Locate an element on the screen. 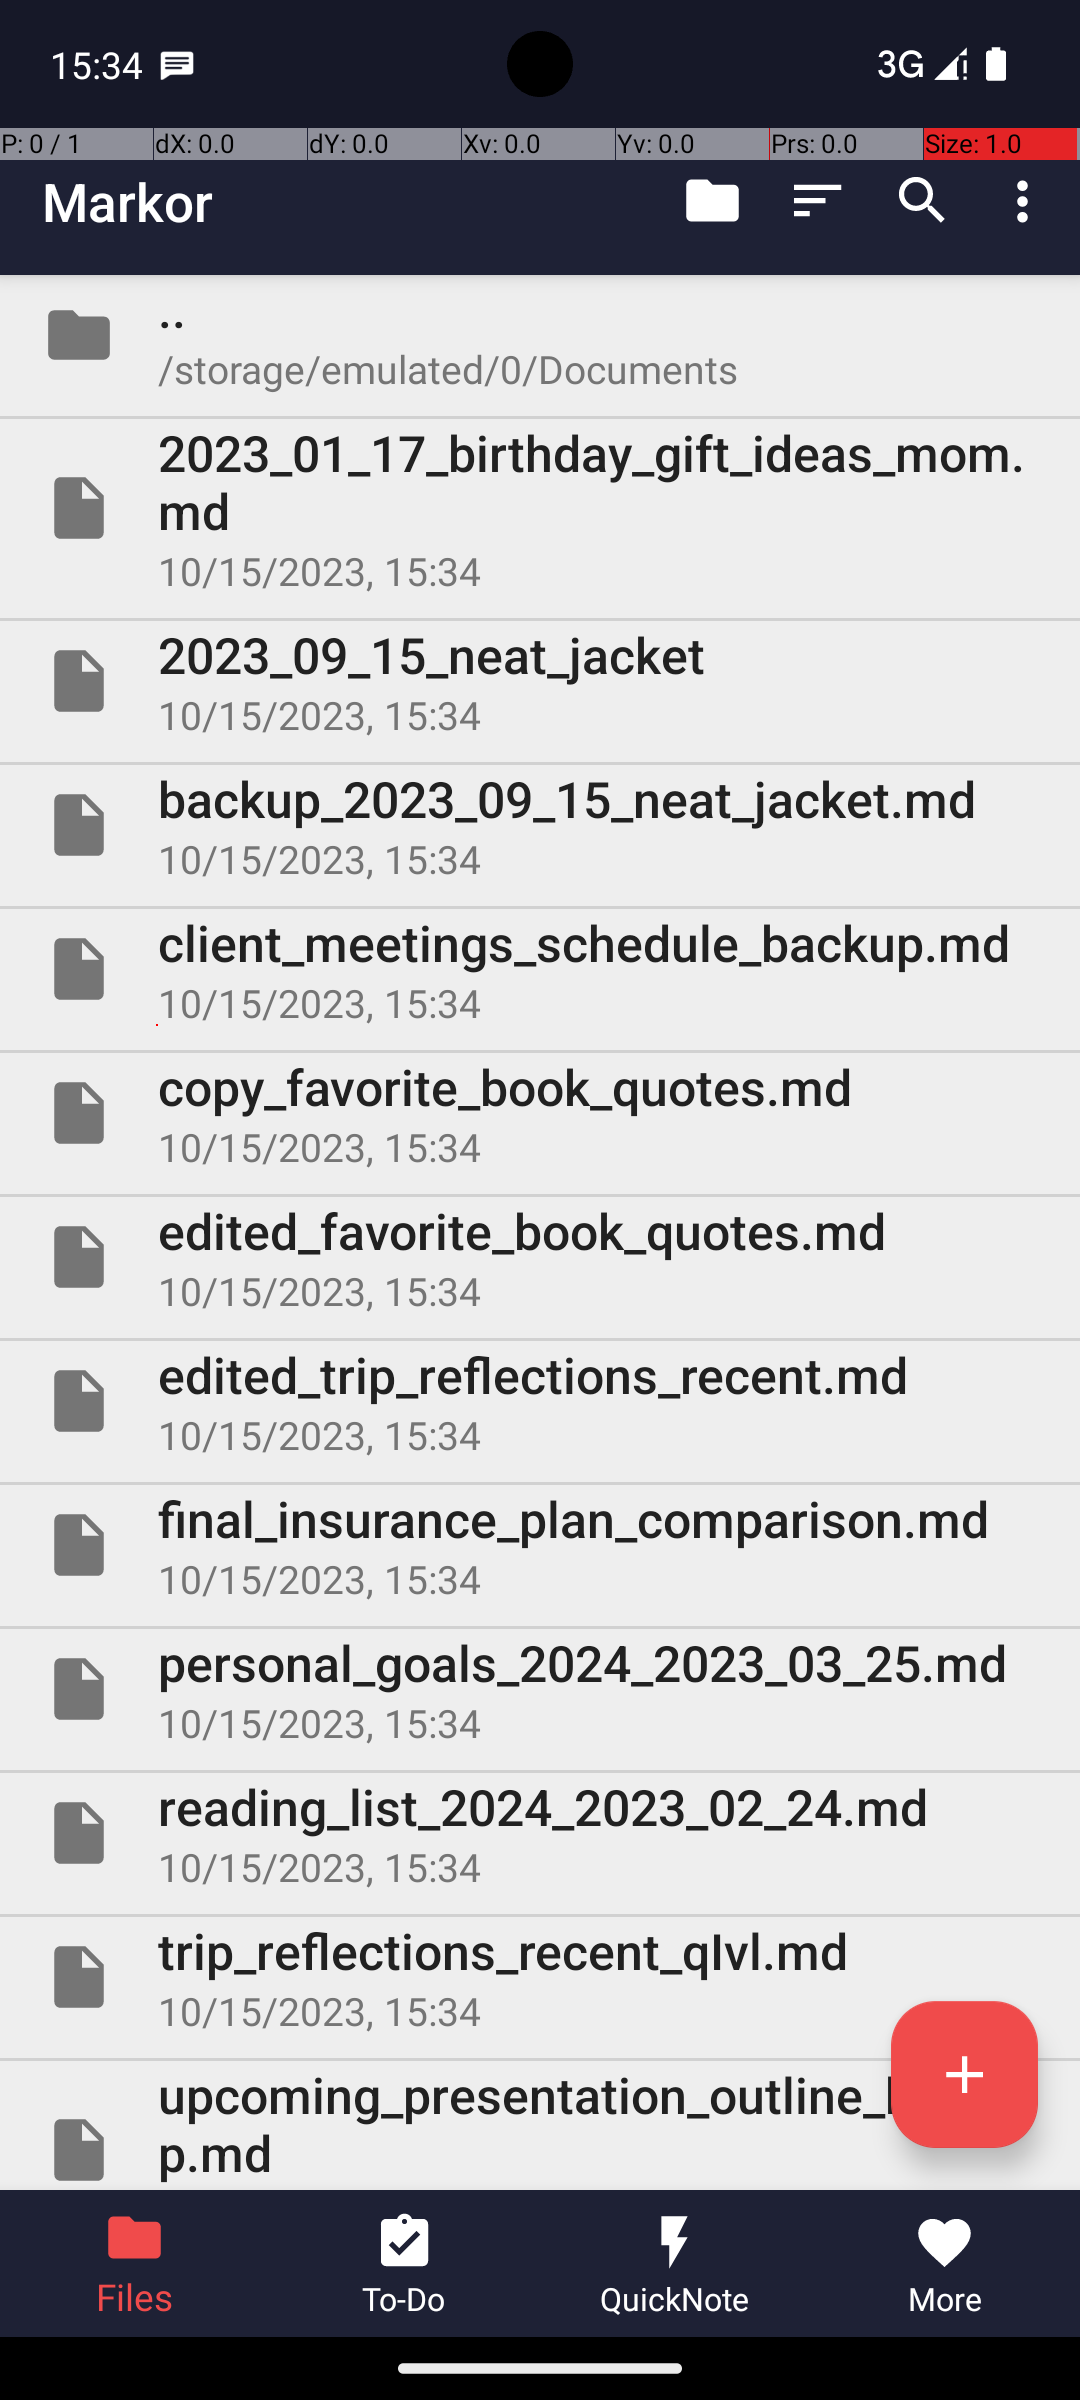 The image size is (1080, 2400). File upcoming_presentation_outline_backup.md  is located at coordinates (540, 2126).